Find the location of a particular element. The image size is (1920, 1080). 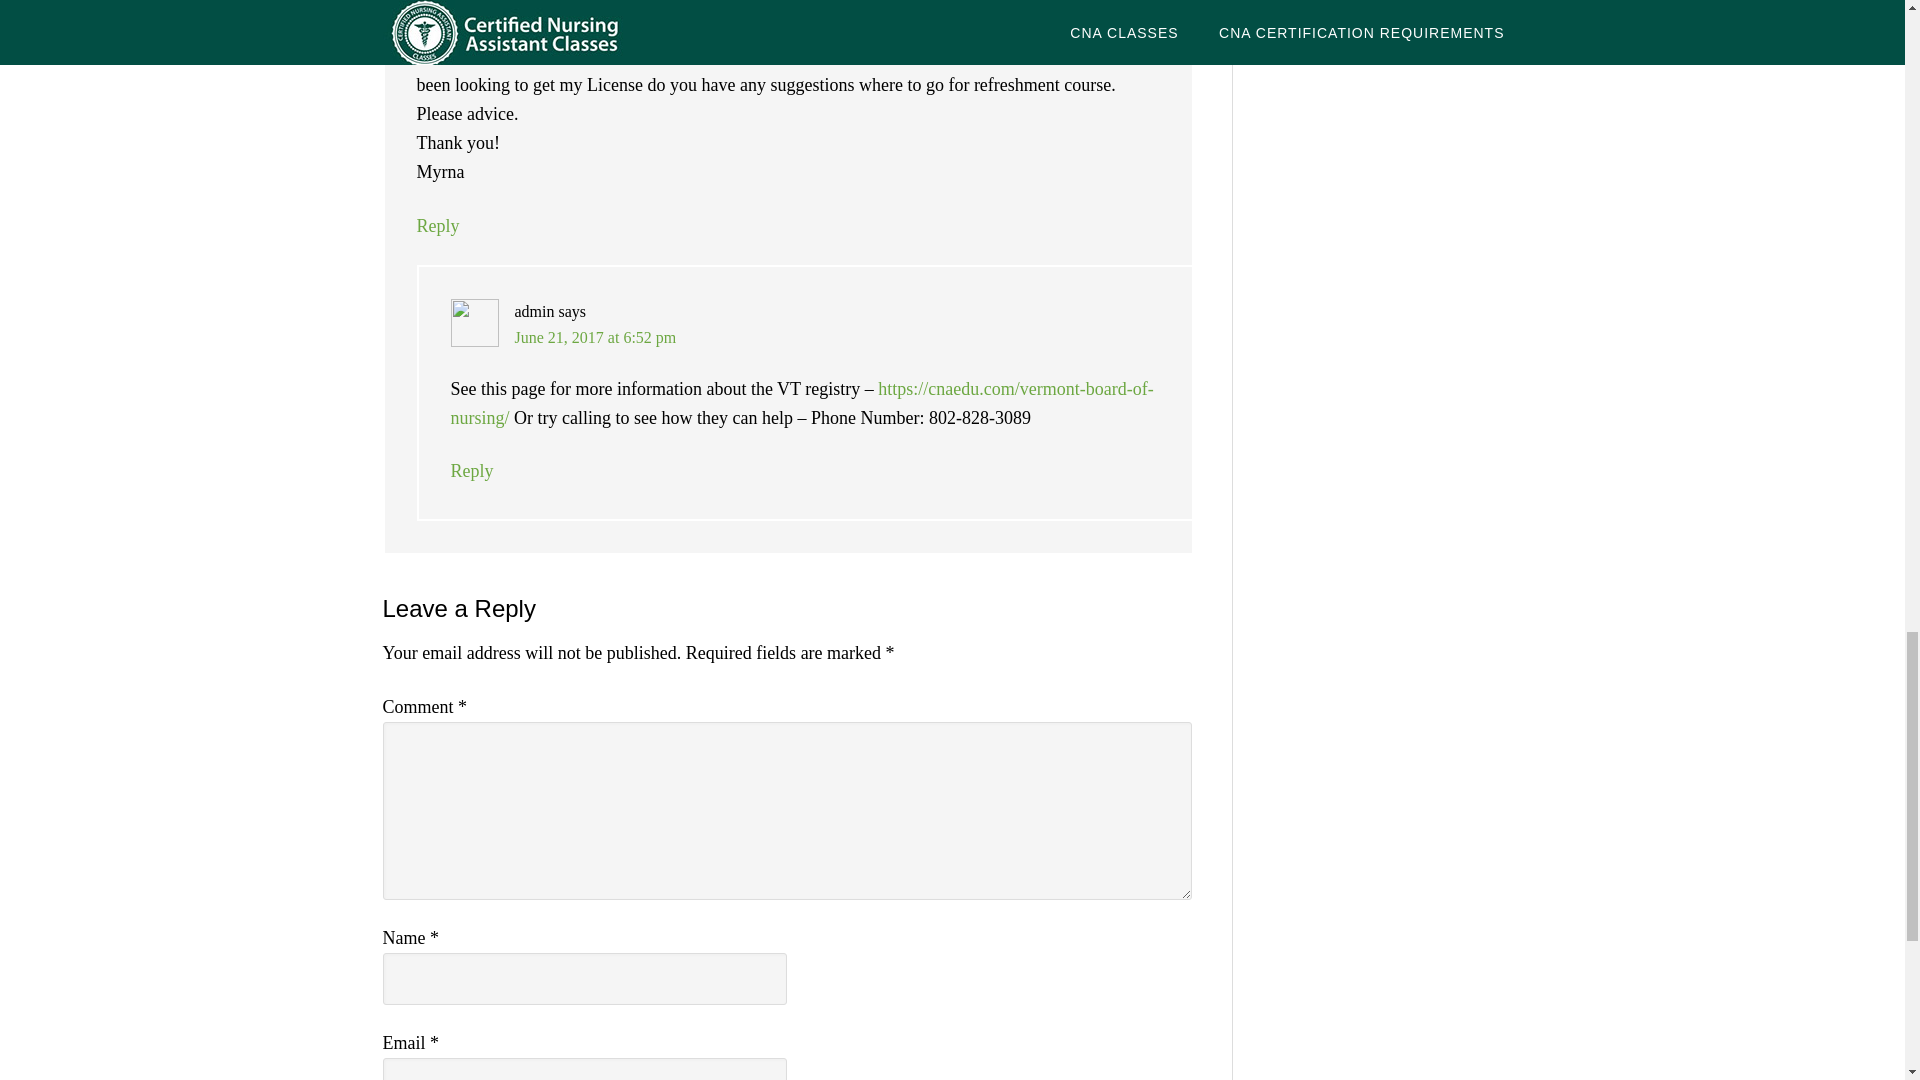

Reply is located at coordinates (437, 226).